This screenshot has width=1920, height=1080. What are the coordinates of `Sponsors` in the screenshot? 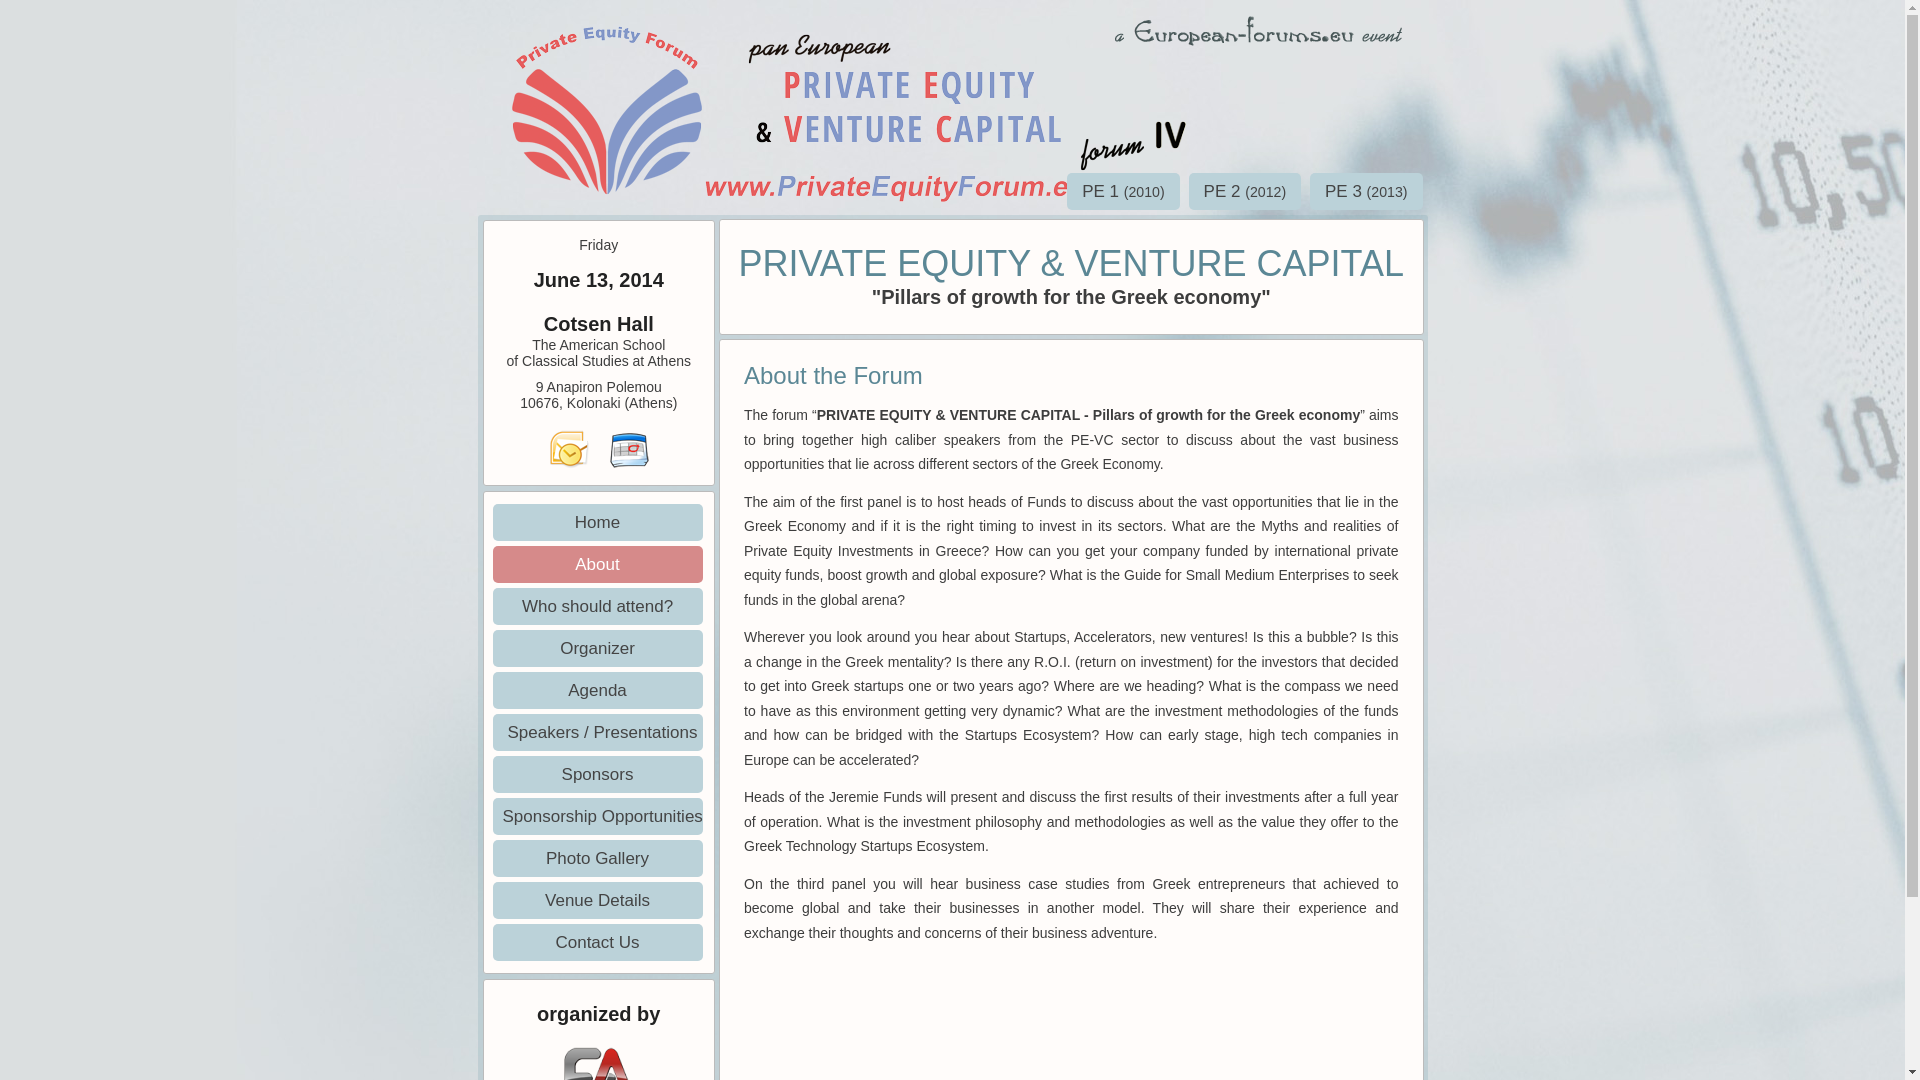 It's located at (596, 774).